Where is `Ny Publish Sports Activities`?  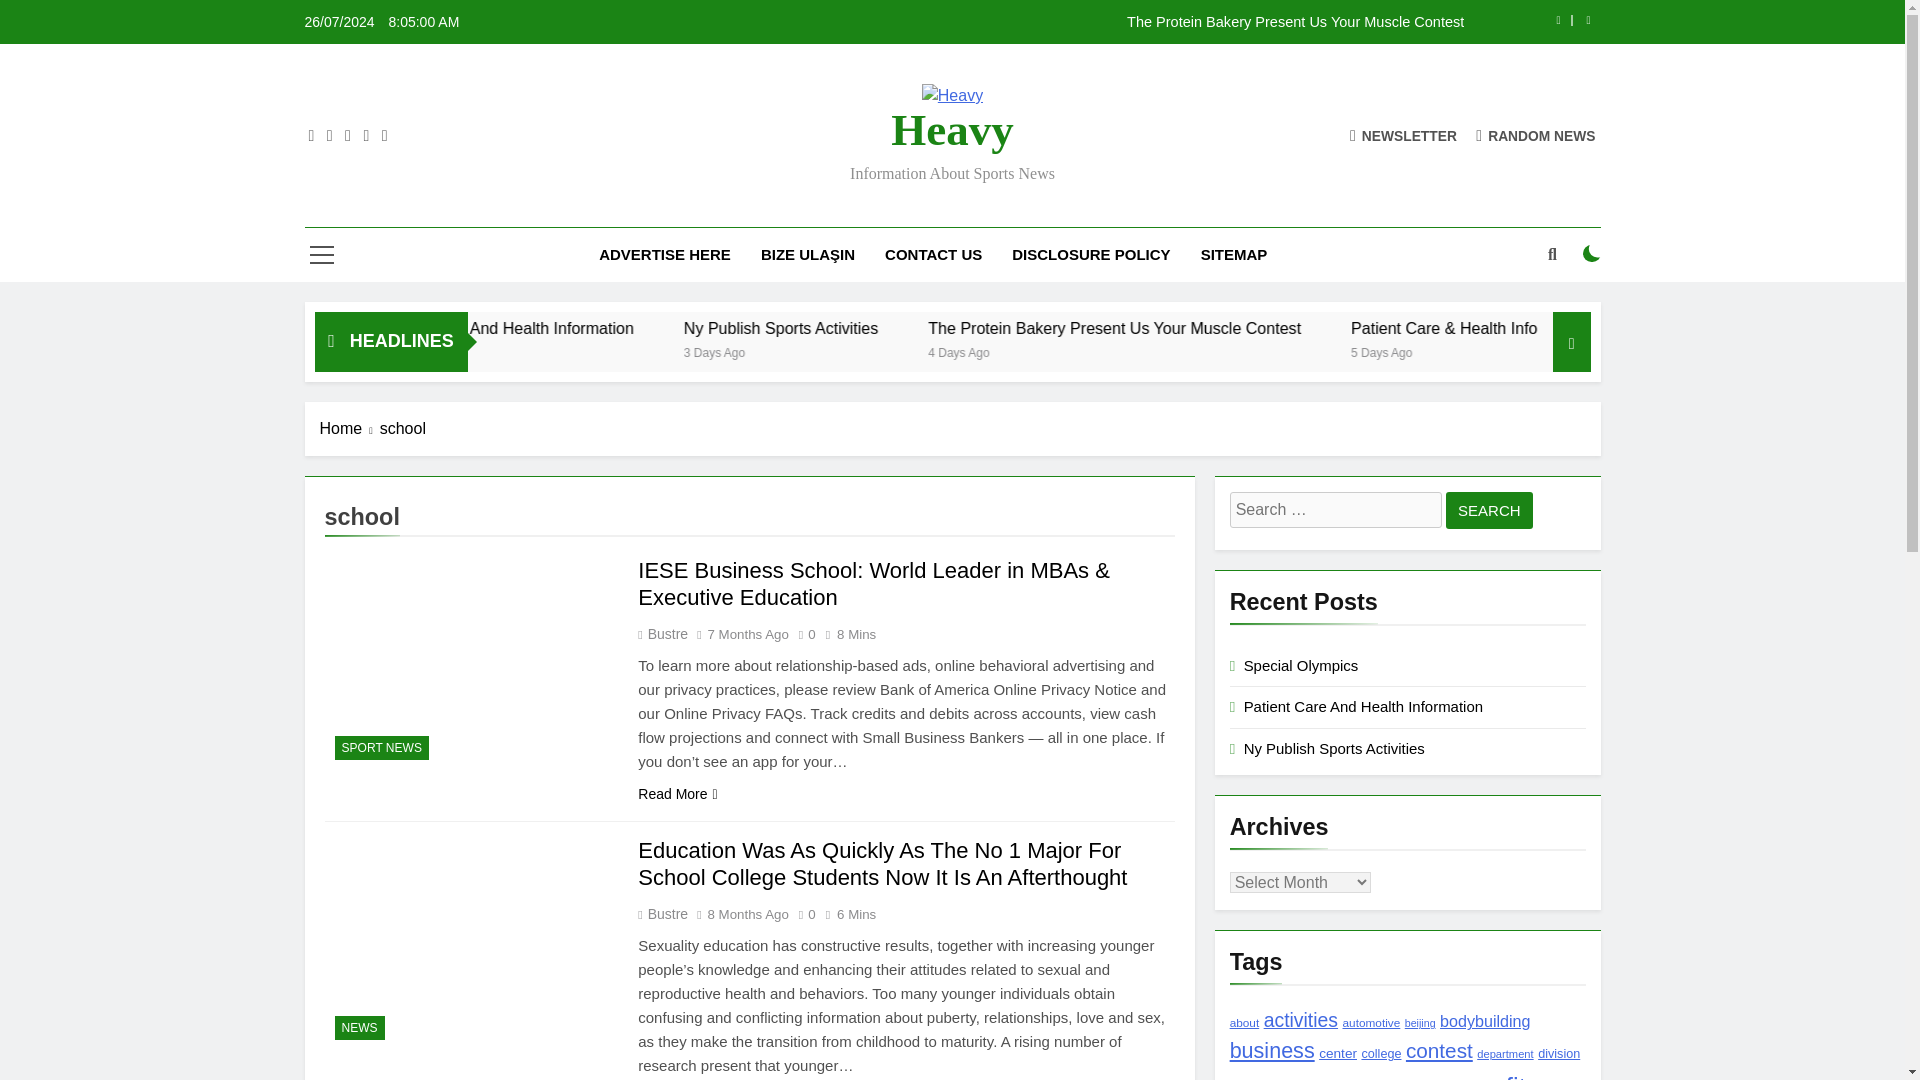
Ny Publish Sports Activities is located at coordinates (945, 328).